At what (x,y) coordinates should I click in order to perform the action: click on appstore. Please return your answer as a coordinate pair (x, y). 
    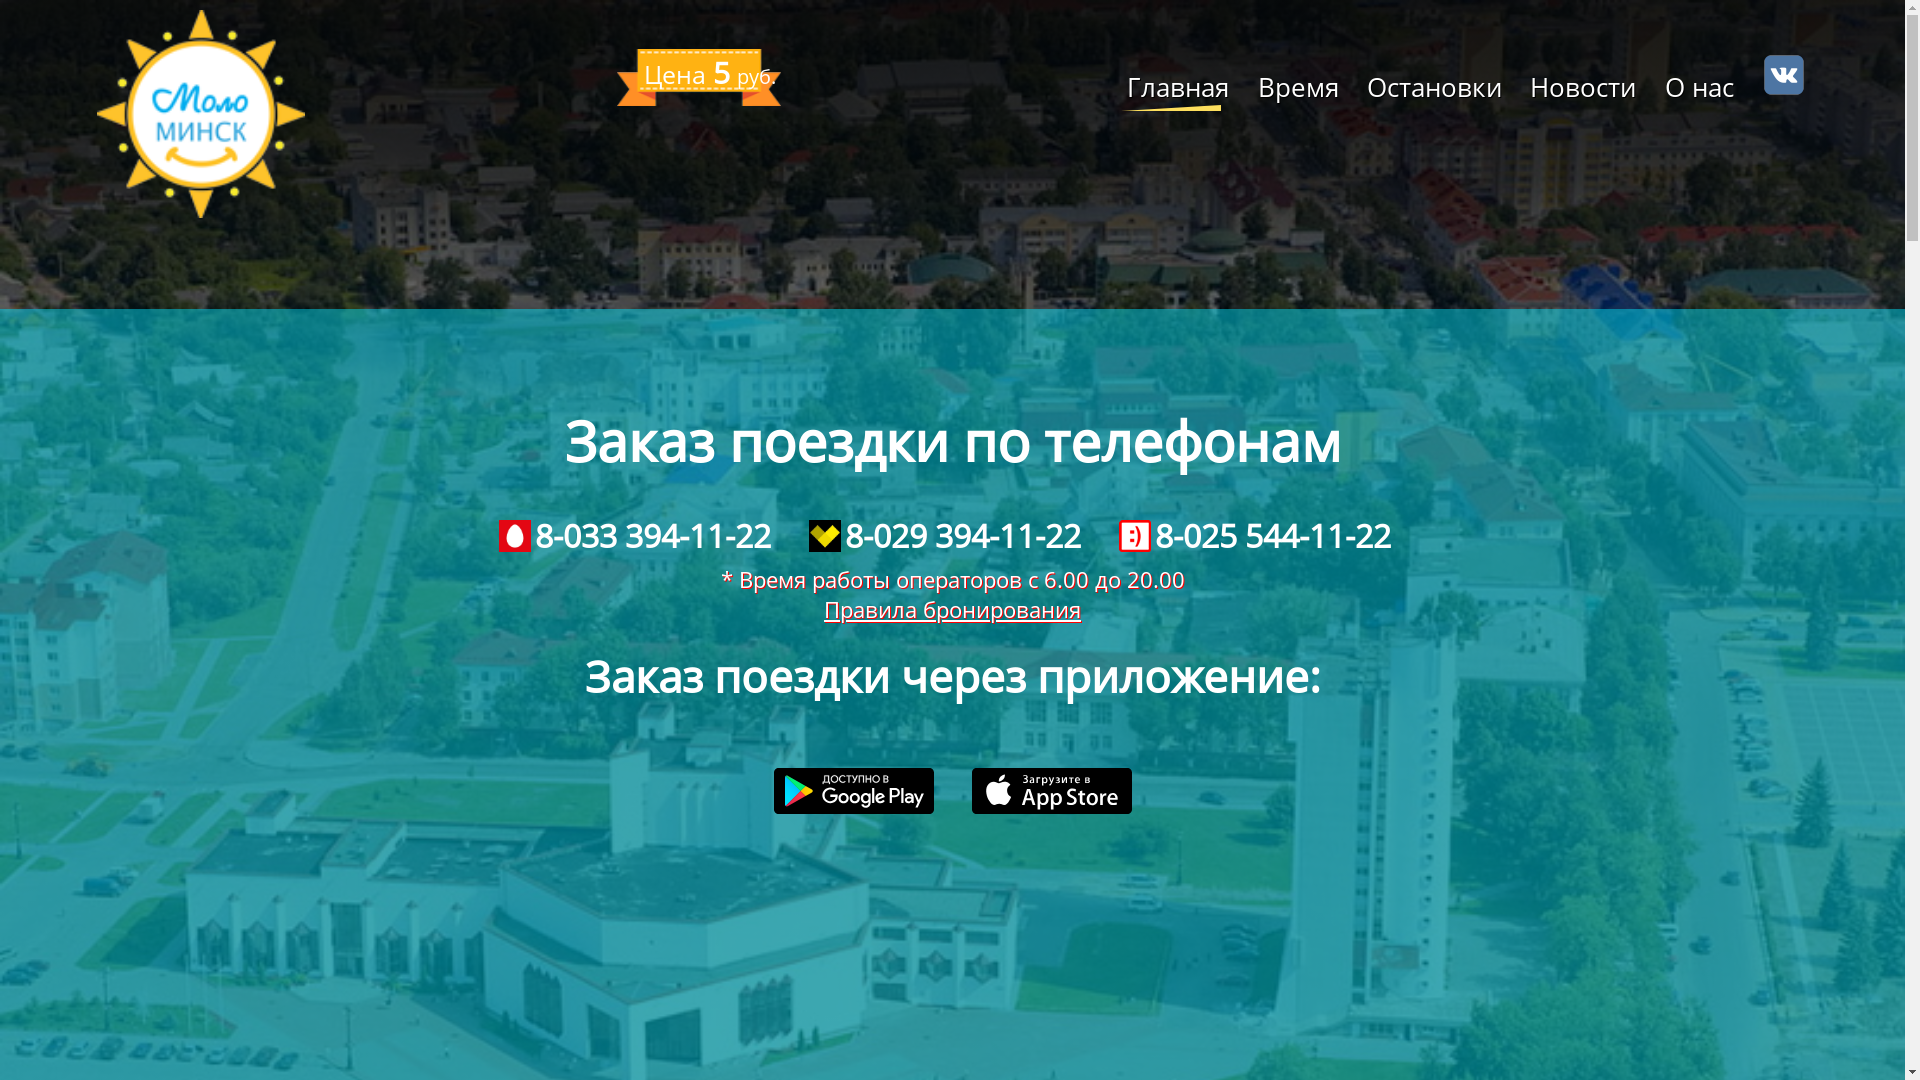
    Looking at the image, I should click on (1052, 791).